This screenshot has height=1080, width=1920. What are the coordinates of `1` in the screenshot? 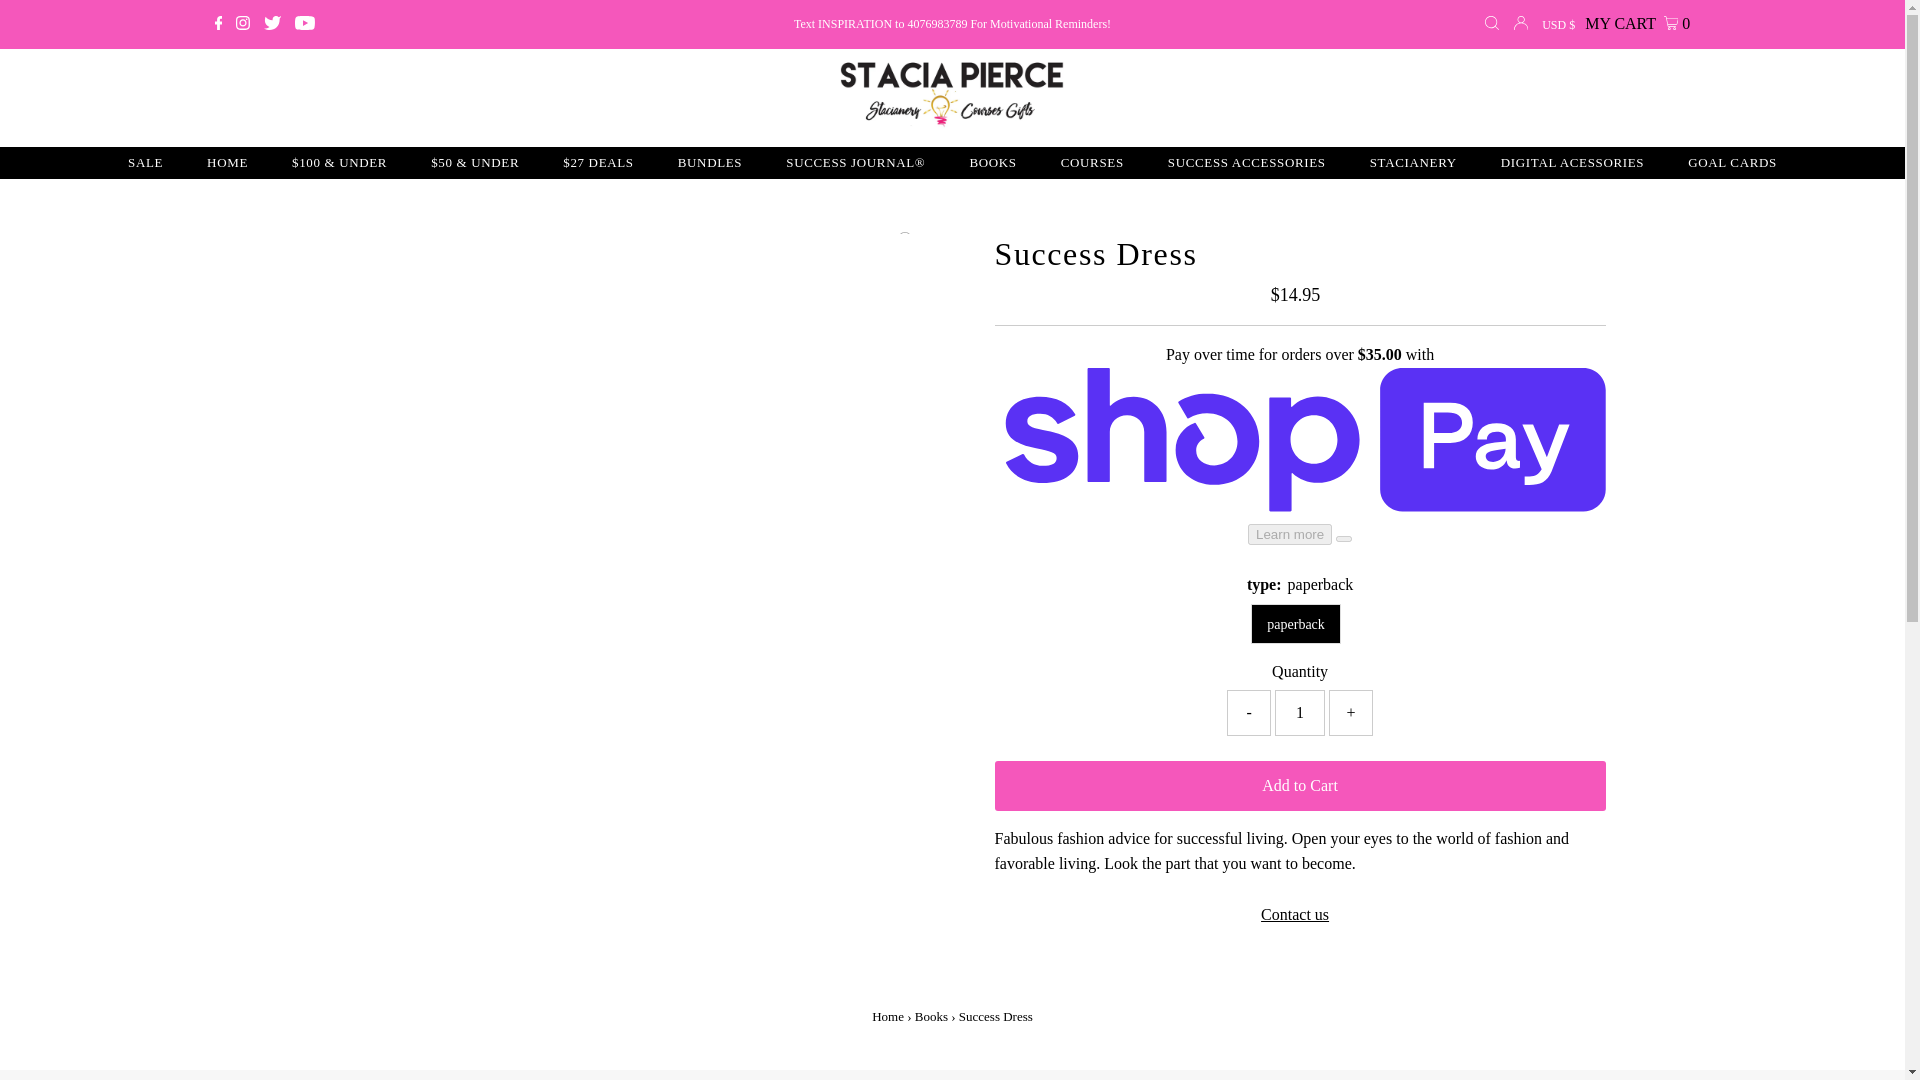 It's located at (1299, 712).